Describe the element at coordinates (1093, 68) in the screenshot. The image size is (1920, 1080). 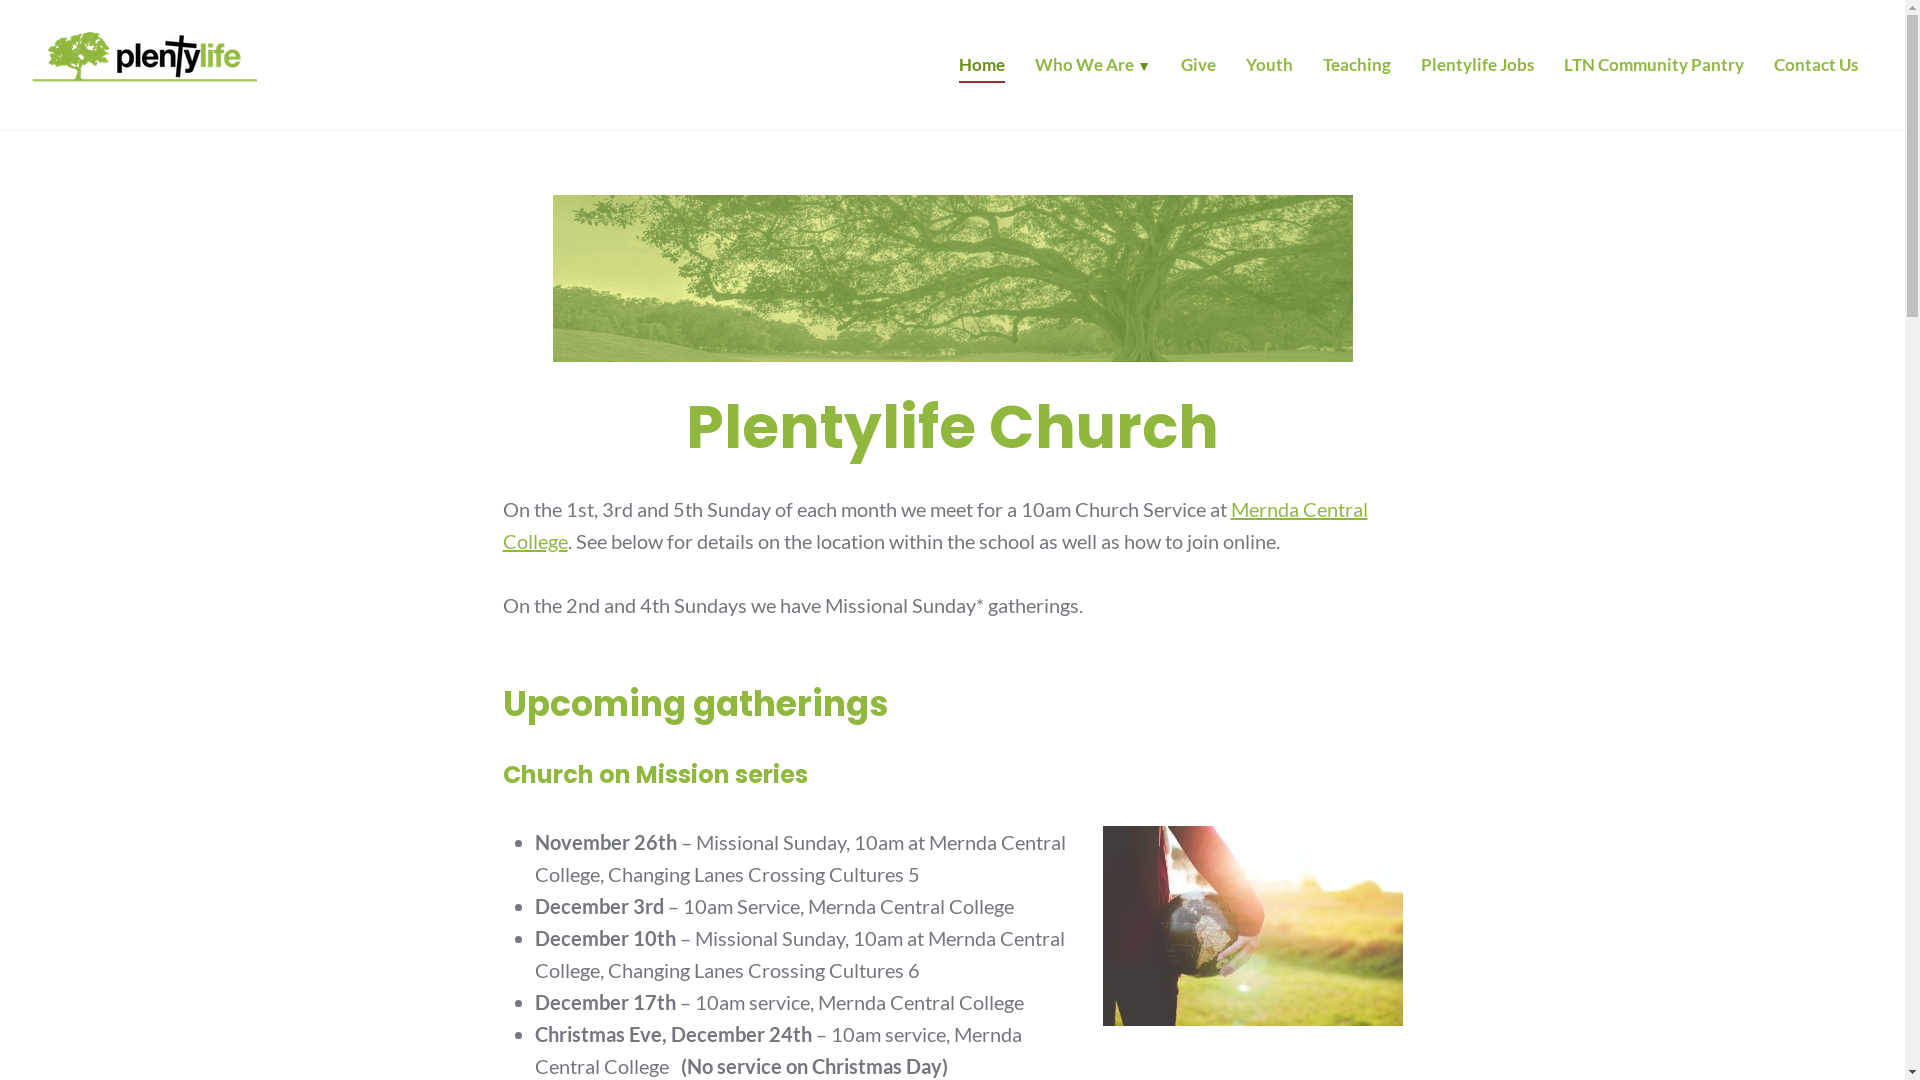
I see `Who We Are` at that location.